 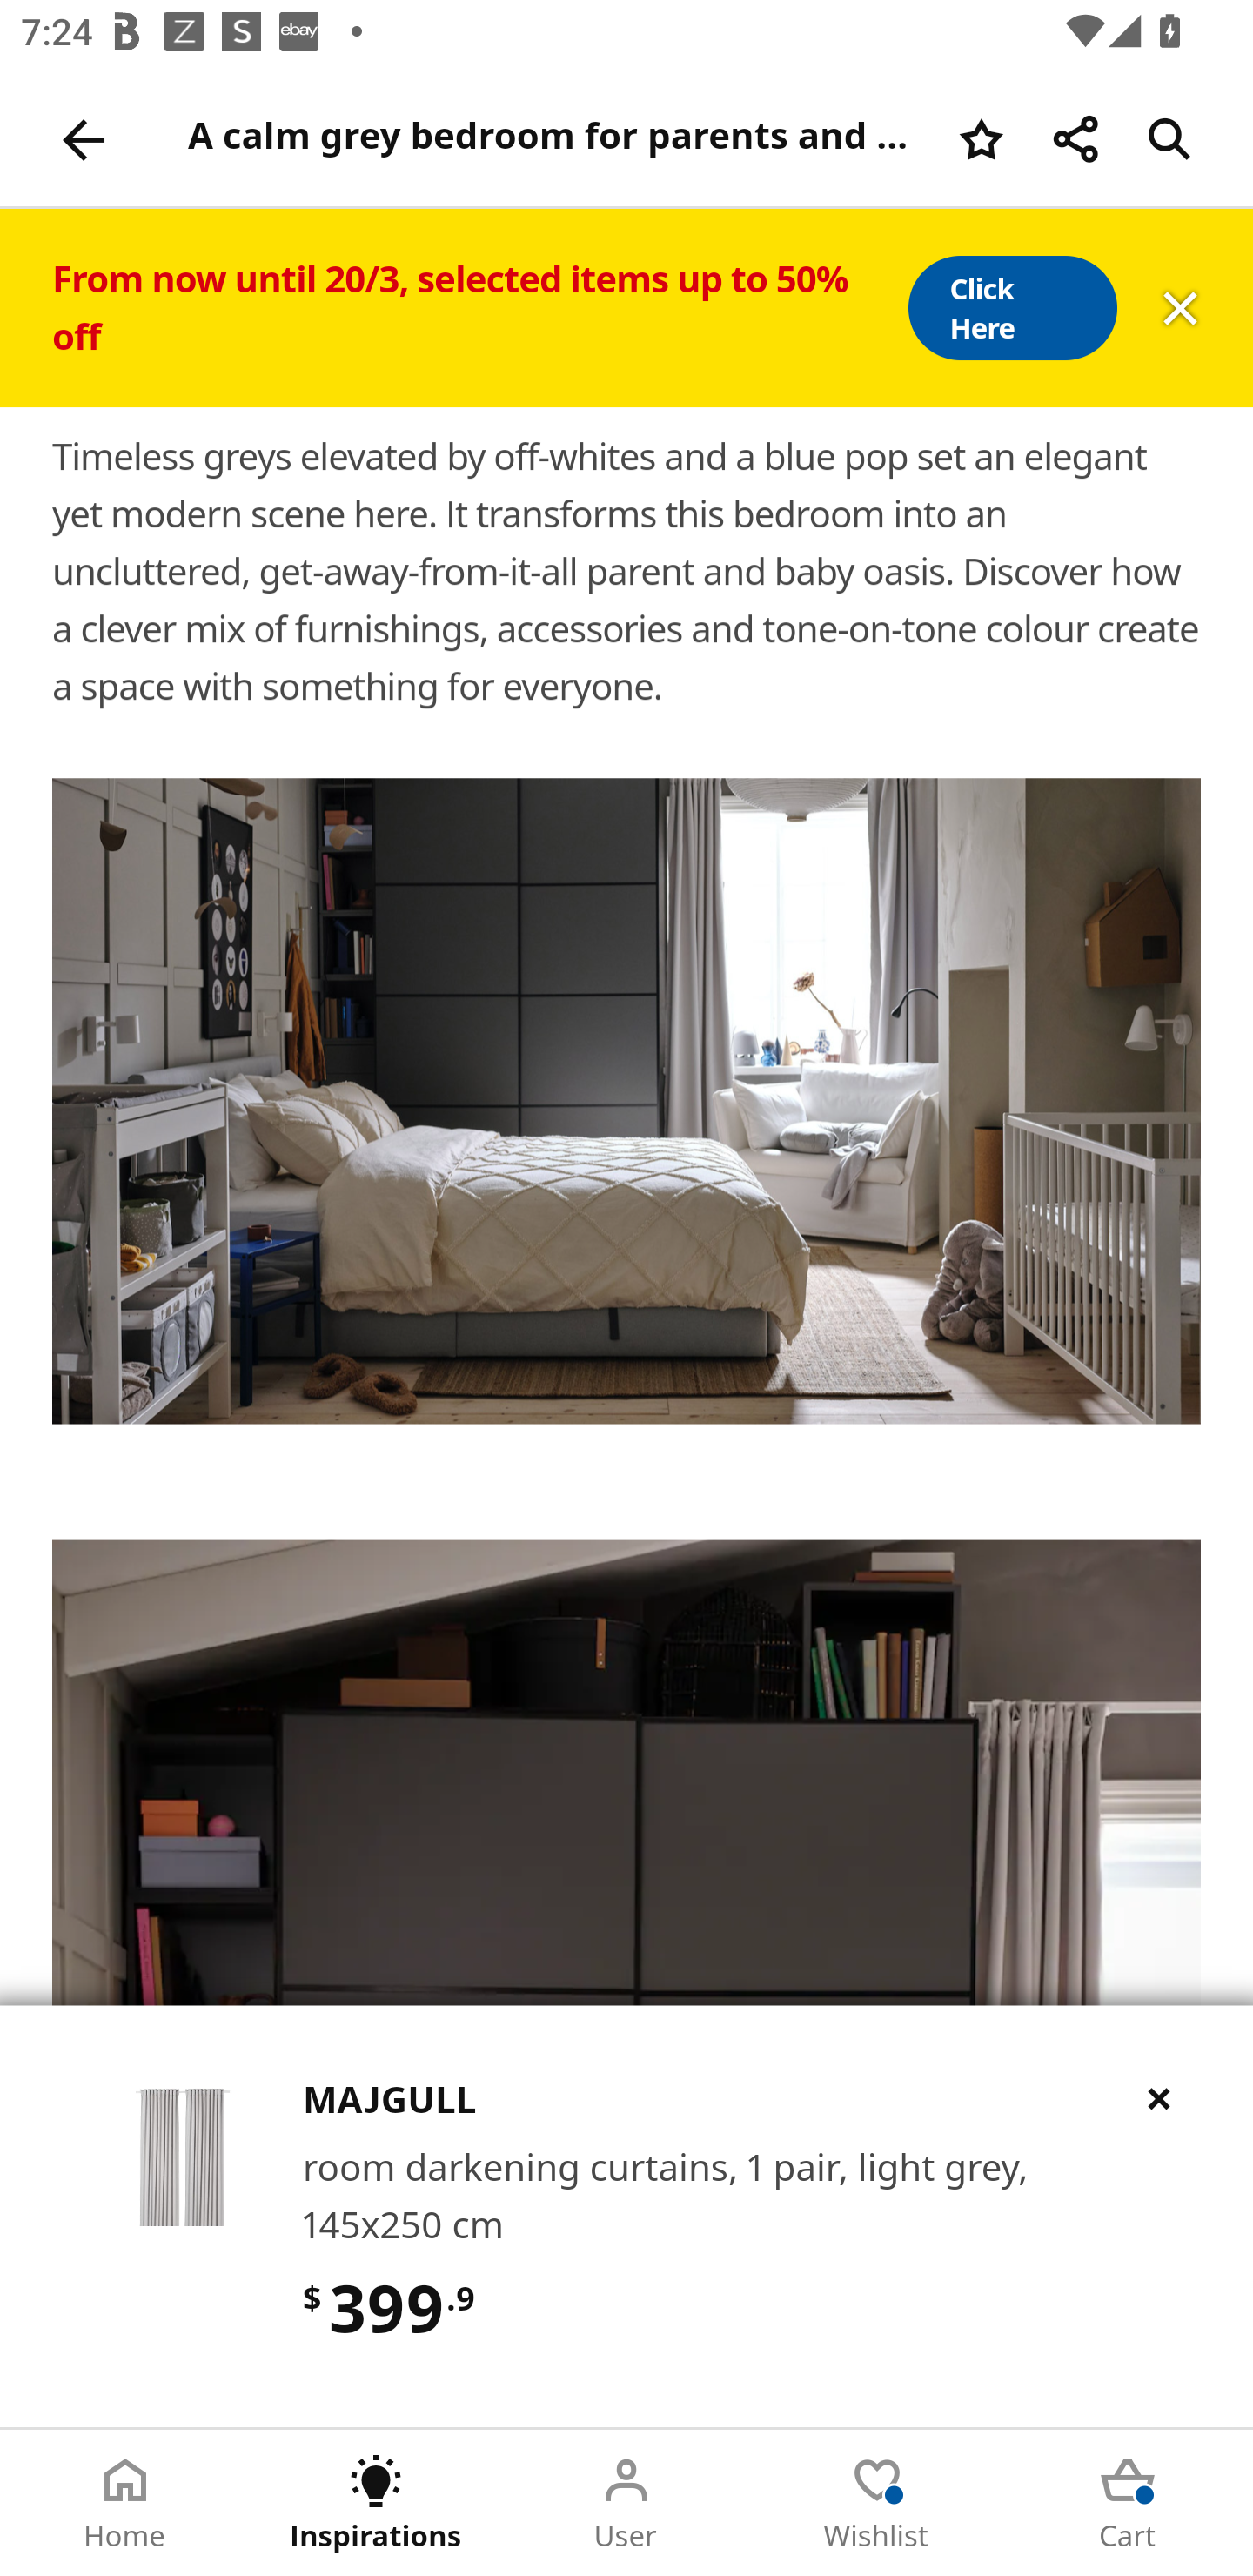 What do you see at coordinates (877, 2503) in the screenshot?
I see `Wishlist
Tab 4 of 5` at bounding box center [877, 2503].